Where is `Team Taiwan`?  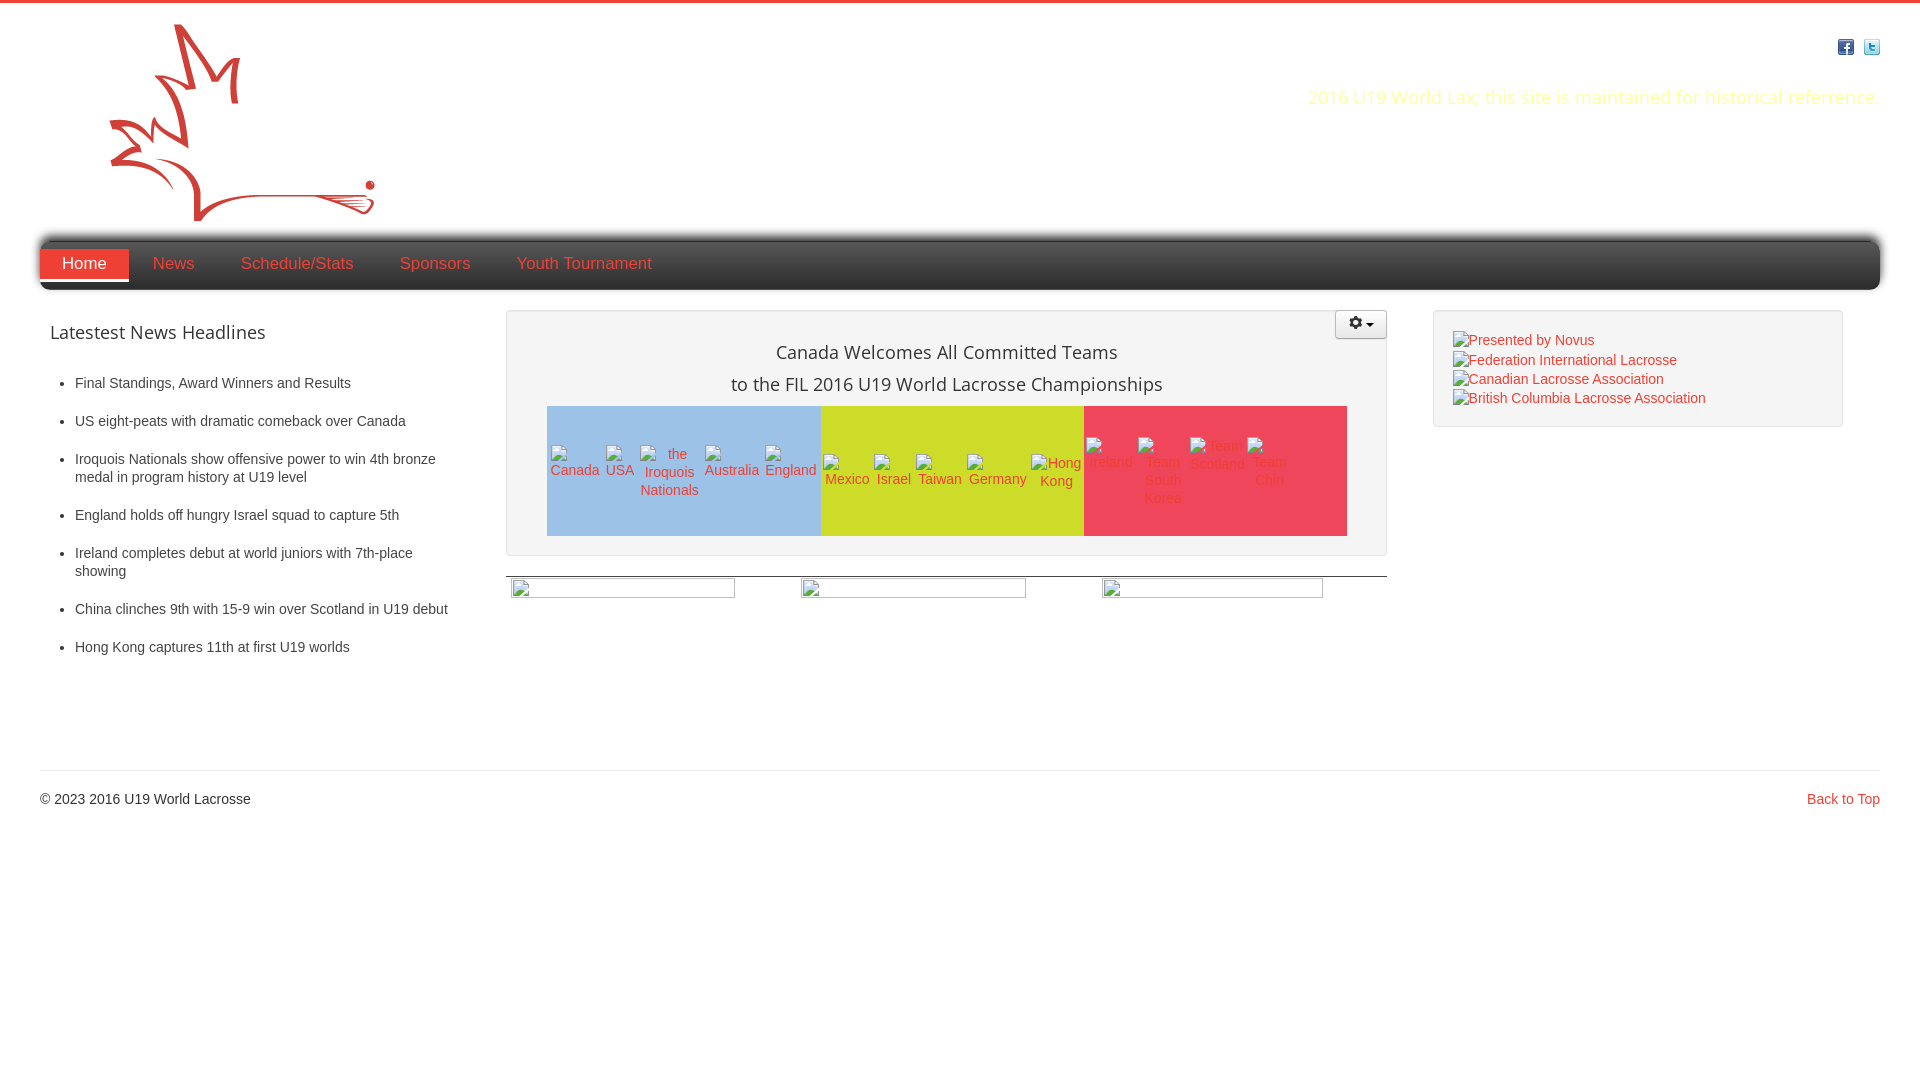
Team Taiwan is located at coordinates (940, 471).